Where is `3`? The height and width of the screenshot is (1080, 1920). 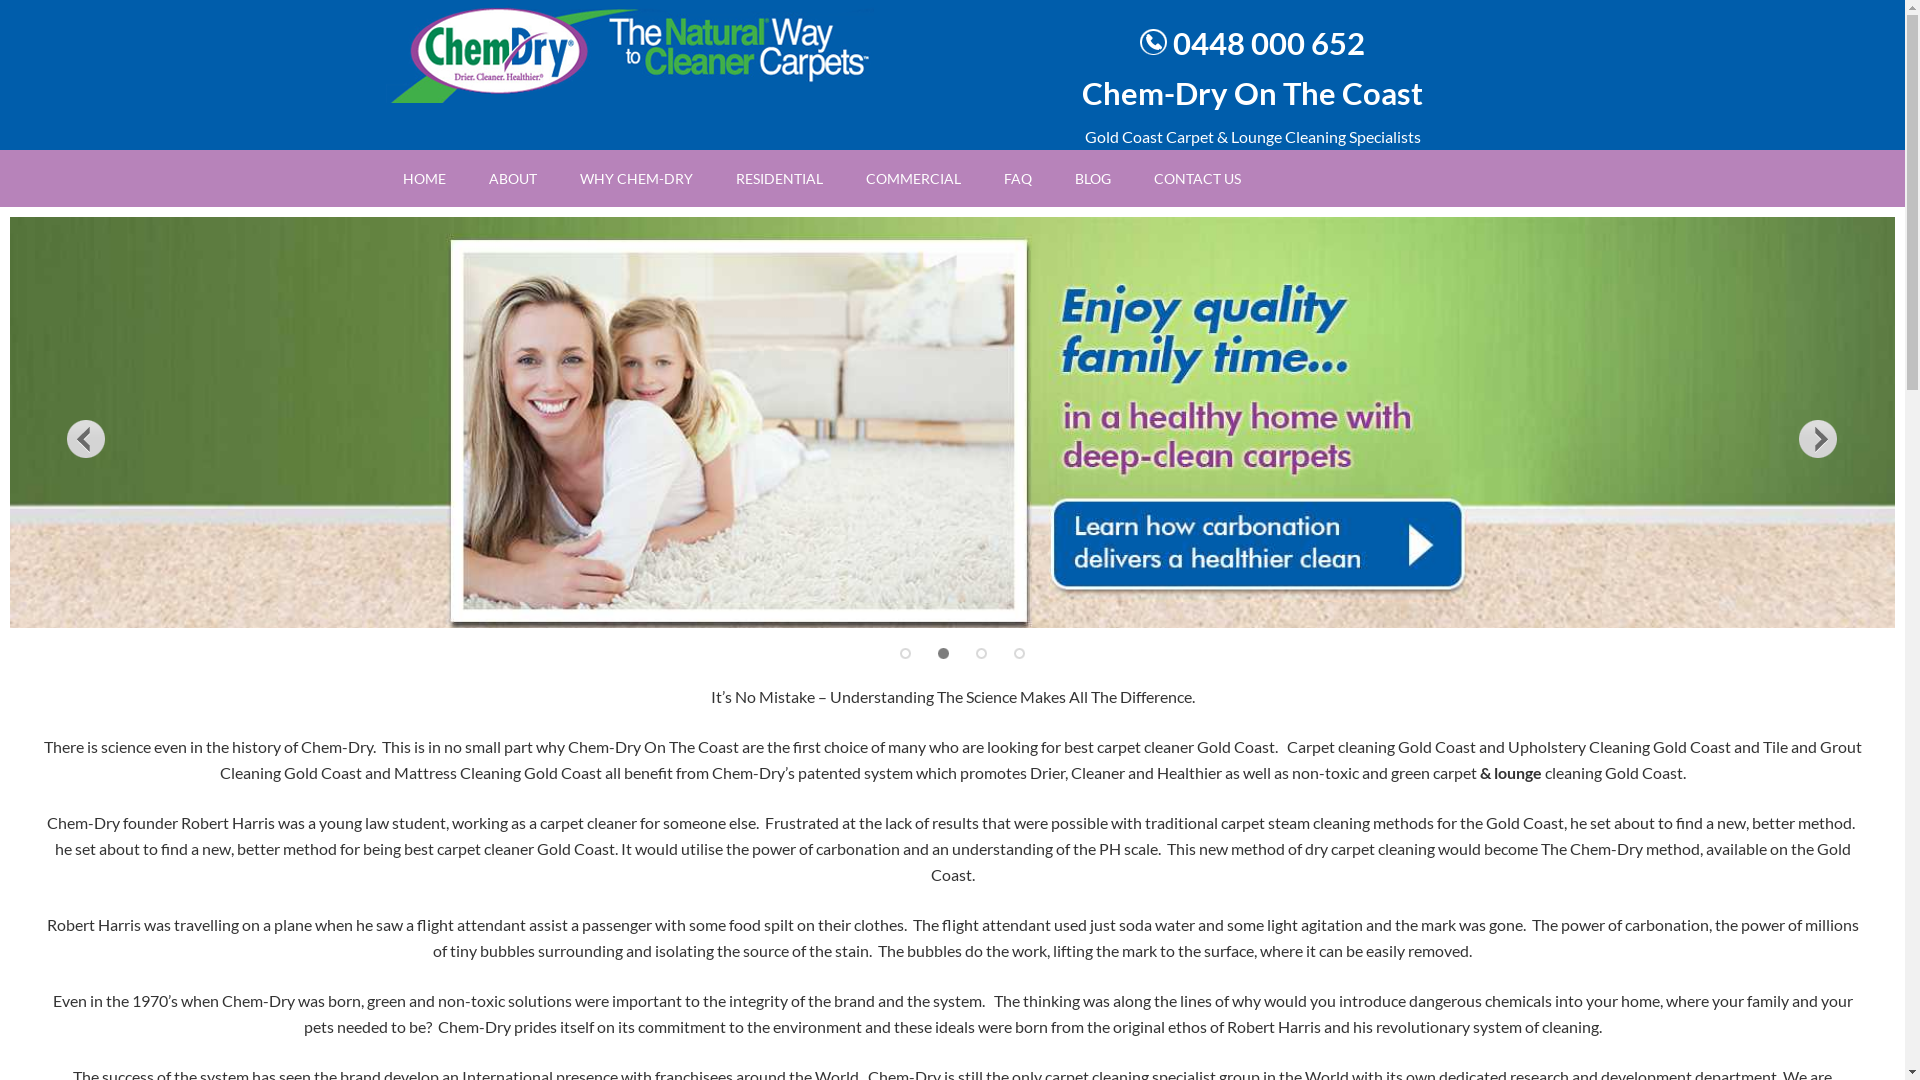
3 is located at coordinates (981, 654).